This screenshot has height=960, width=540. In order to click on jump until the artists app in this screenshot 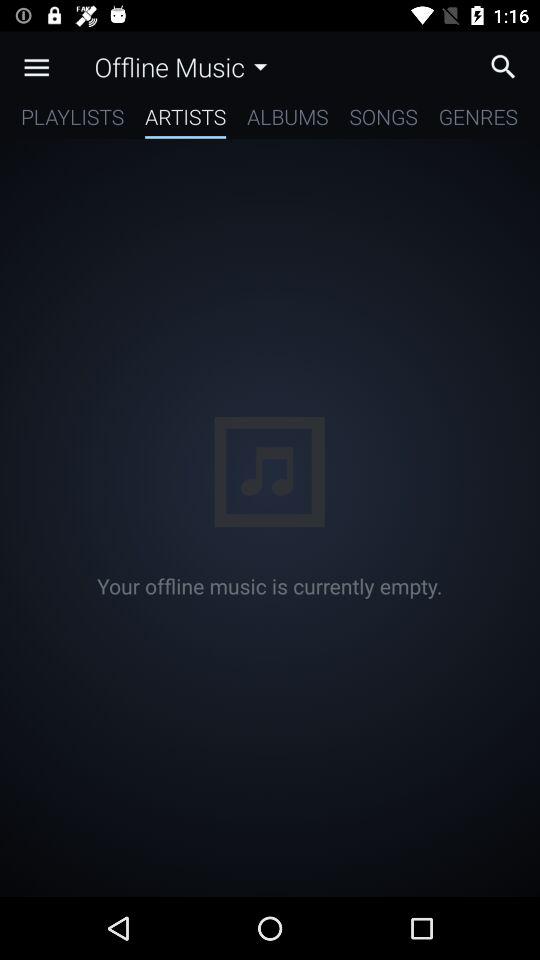, I will do `click(186, 120)`.